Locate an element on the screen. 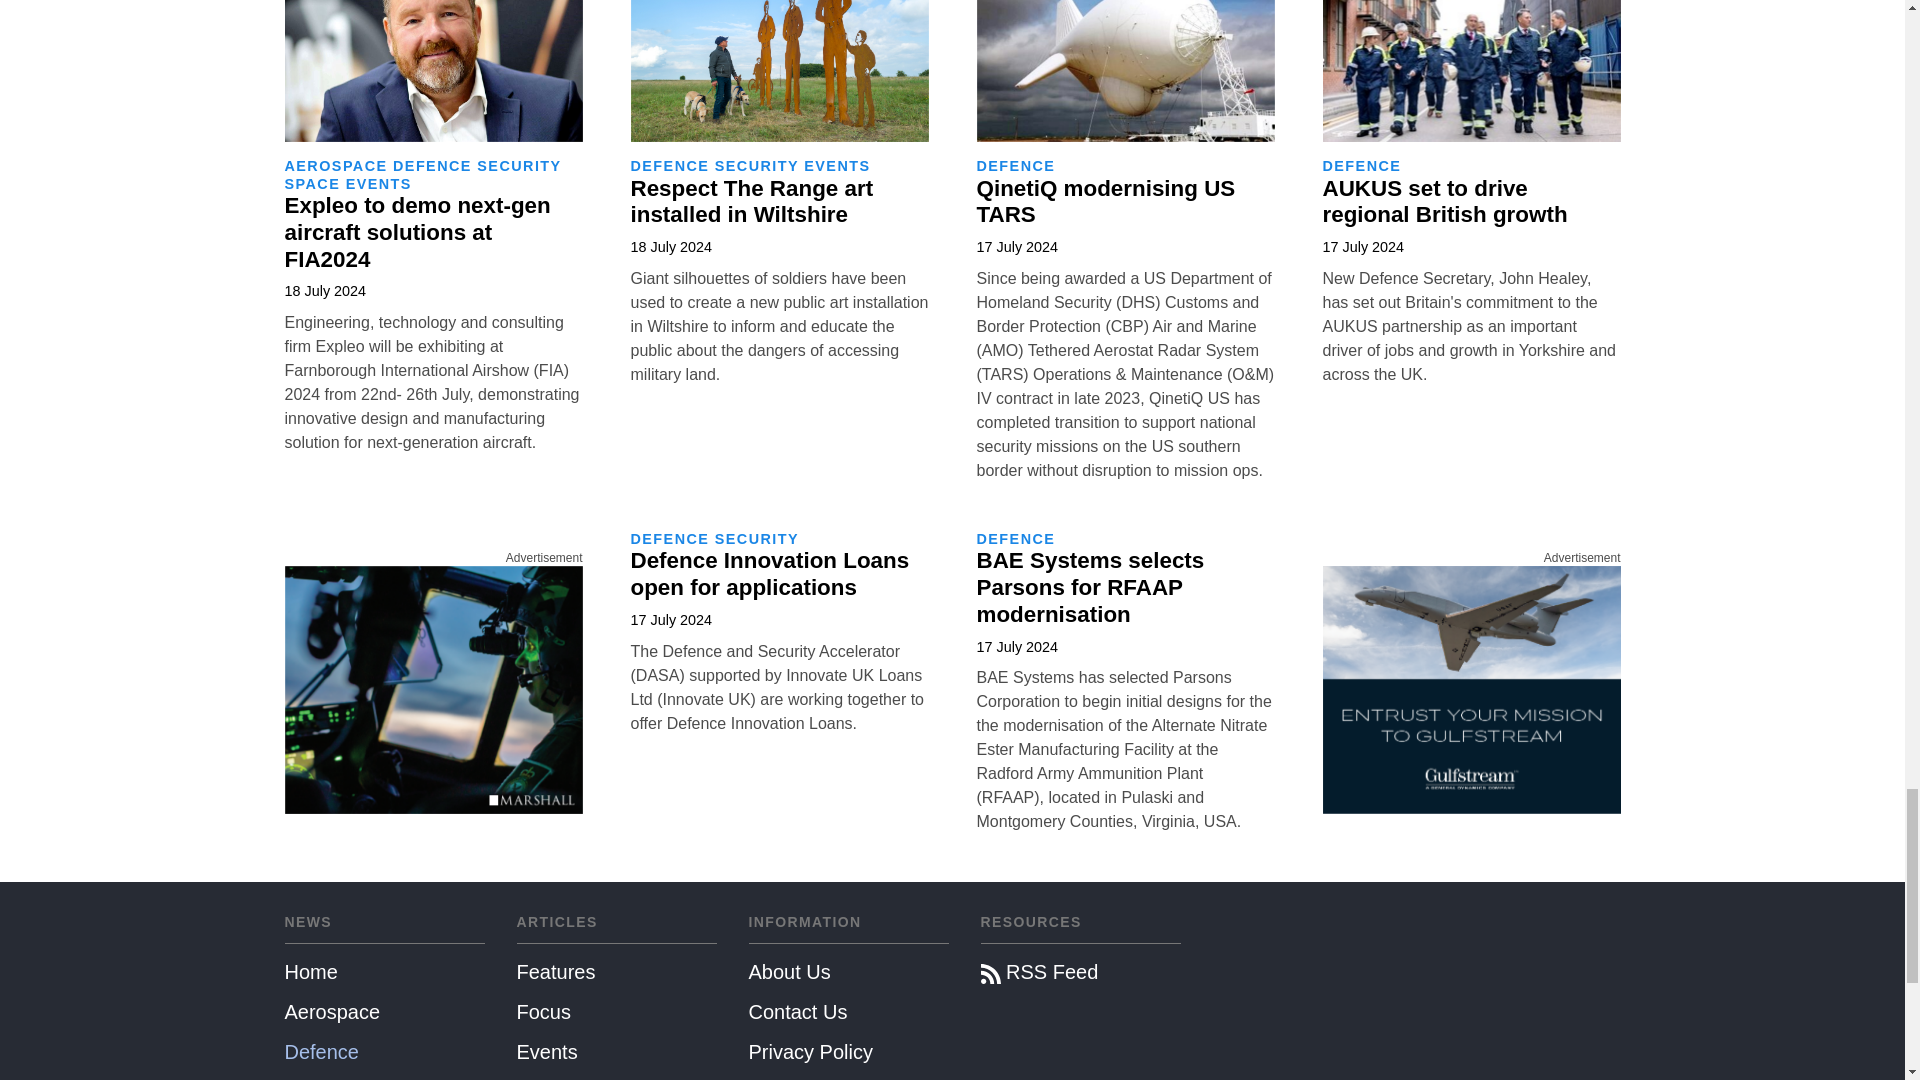 The image size is (1920, 1080). Gulfstream RT July is located at coordinates (1471, 690).